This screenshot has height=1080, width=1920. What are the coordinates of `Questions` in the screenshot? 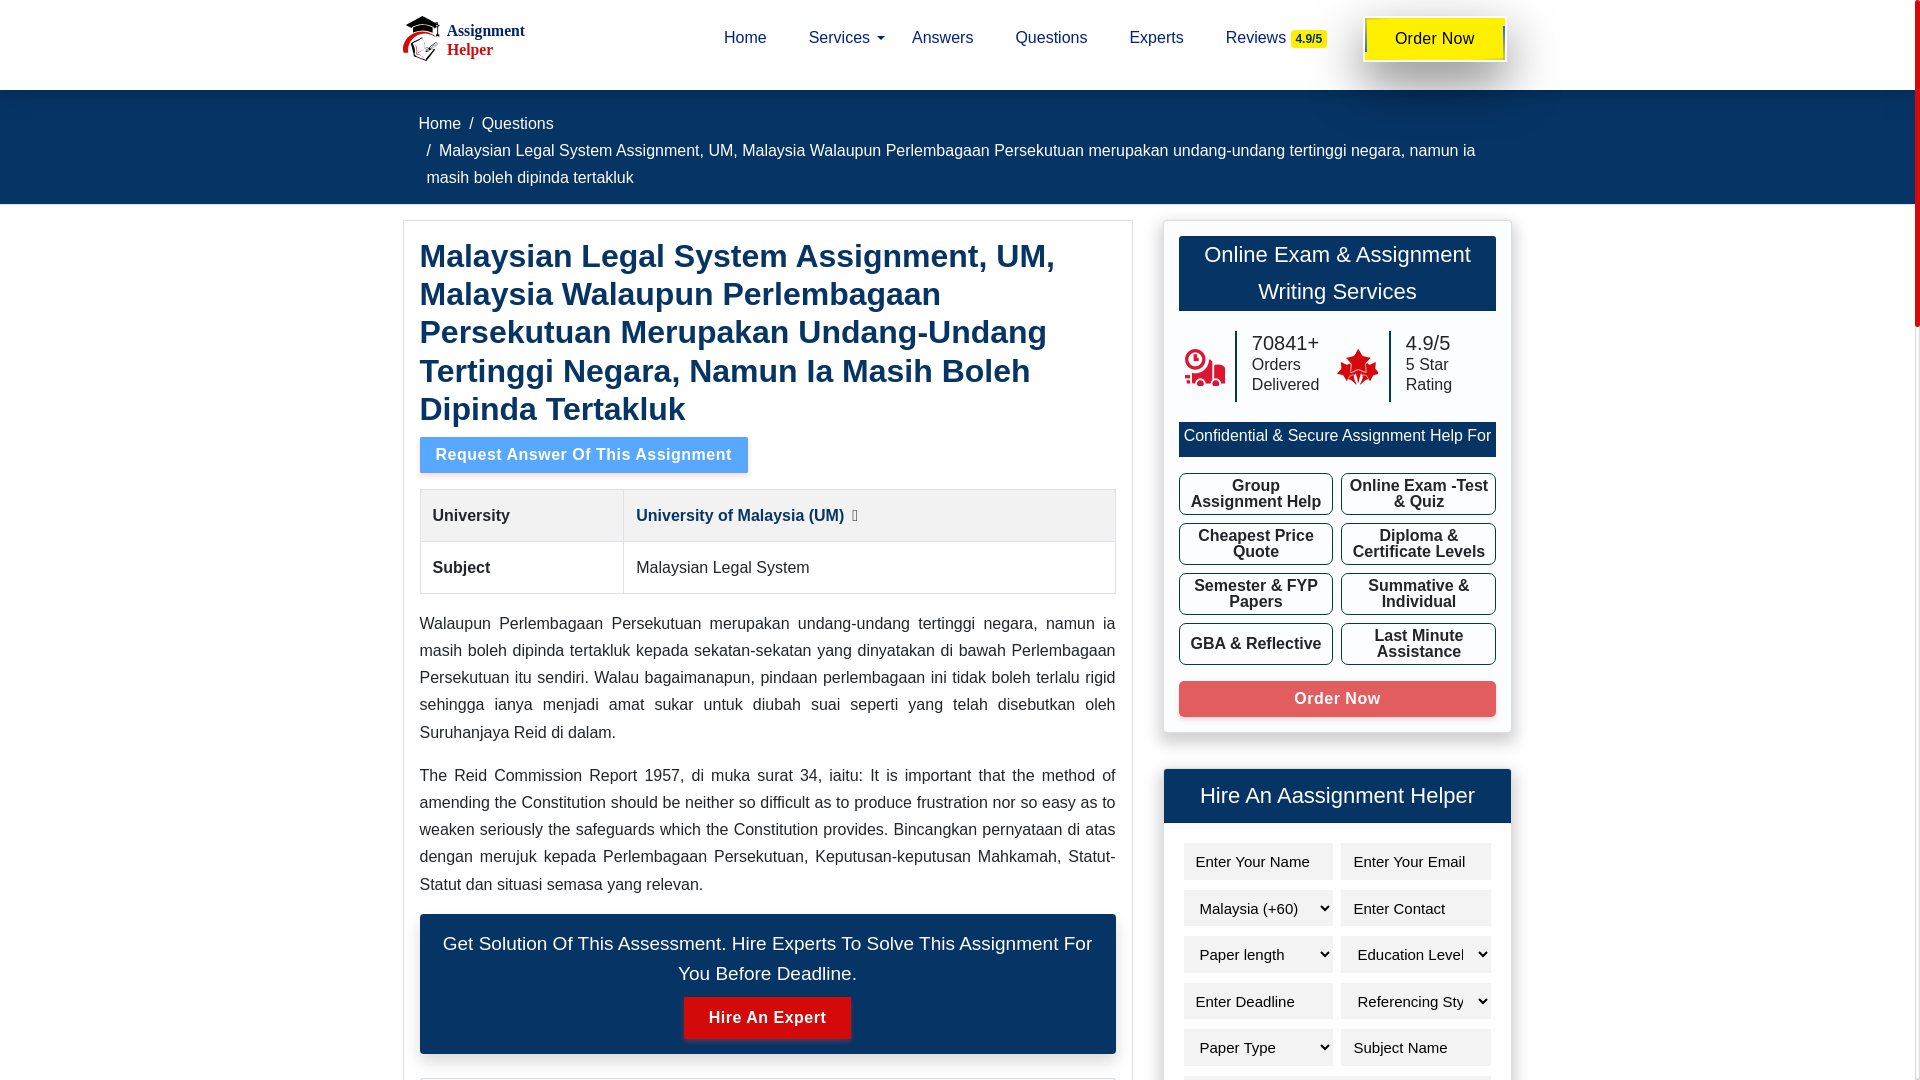 It's located at (518, 122).